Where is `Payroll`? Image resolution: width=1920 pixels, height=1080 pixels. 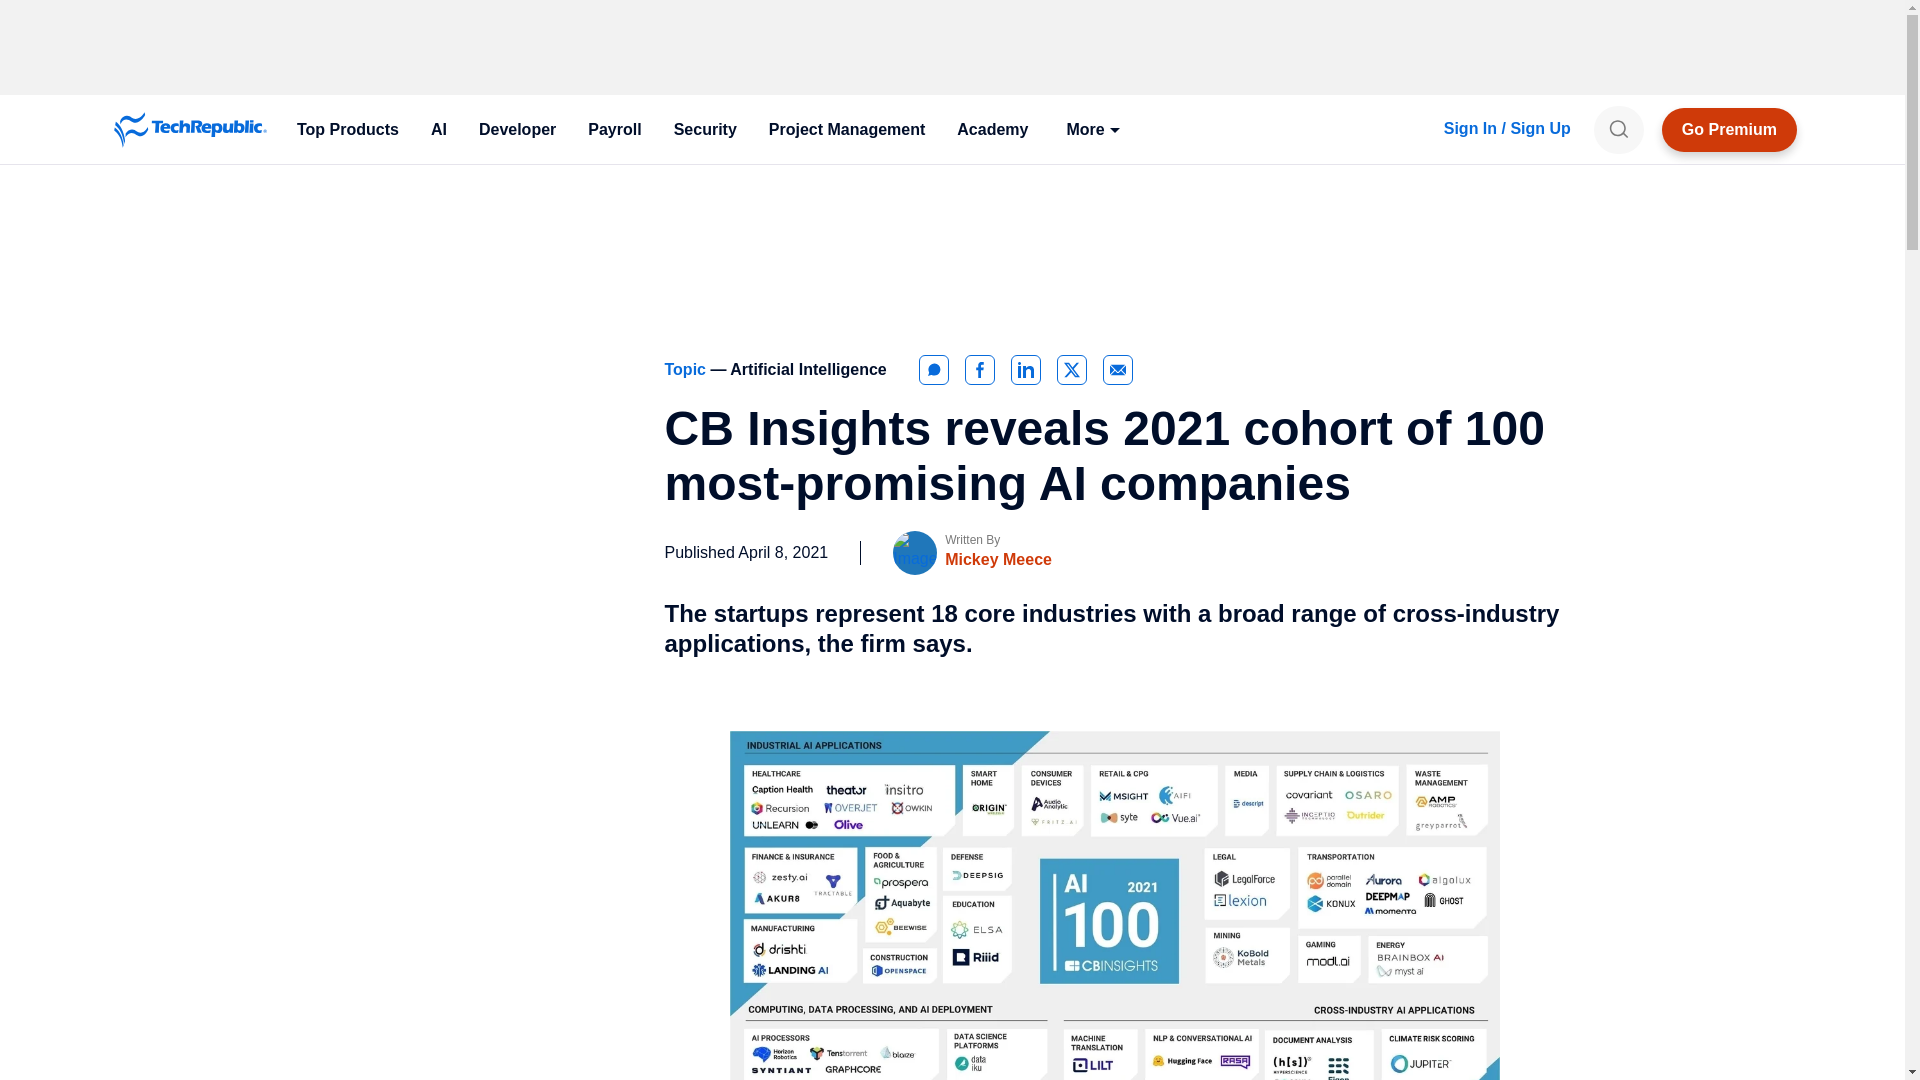
Payroll is located at coordinates (614, 130).